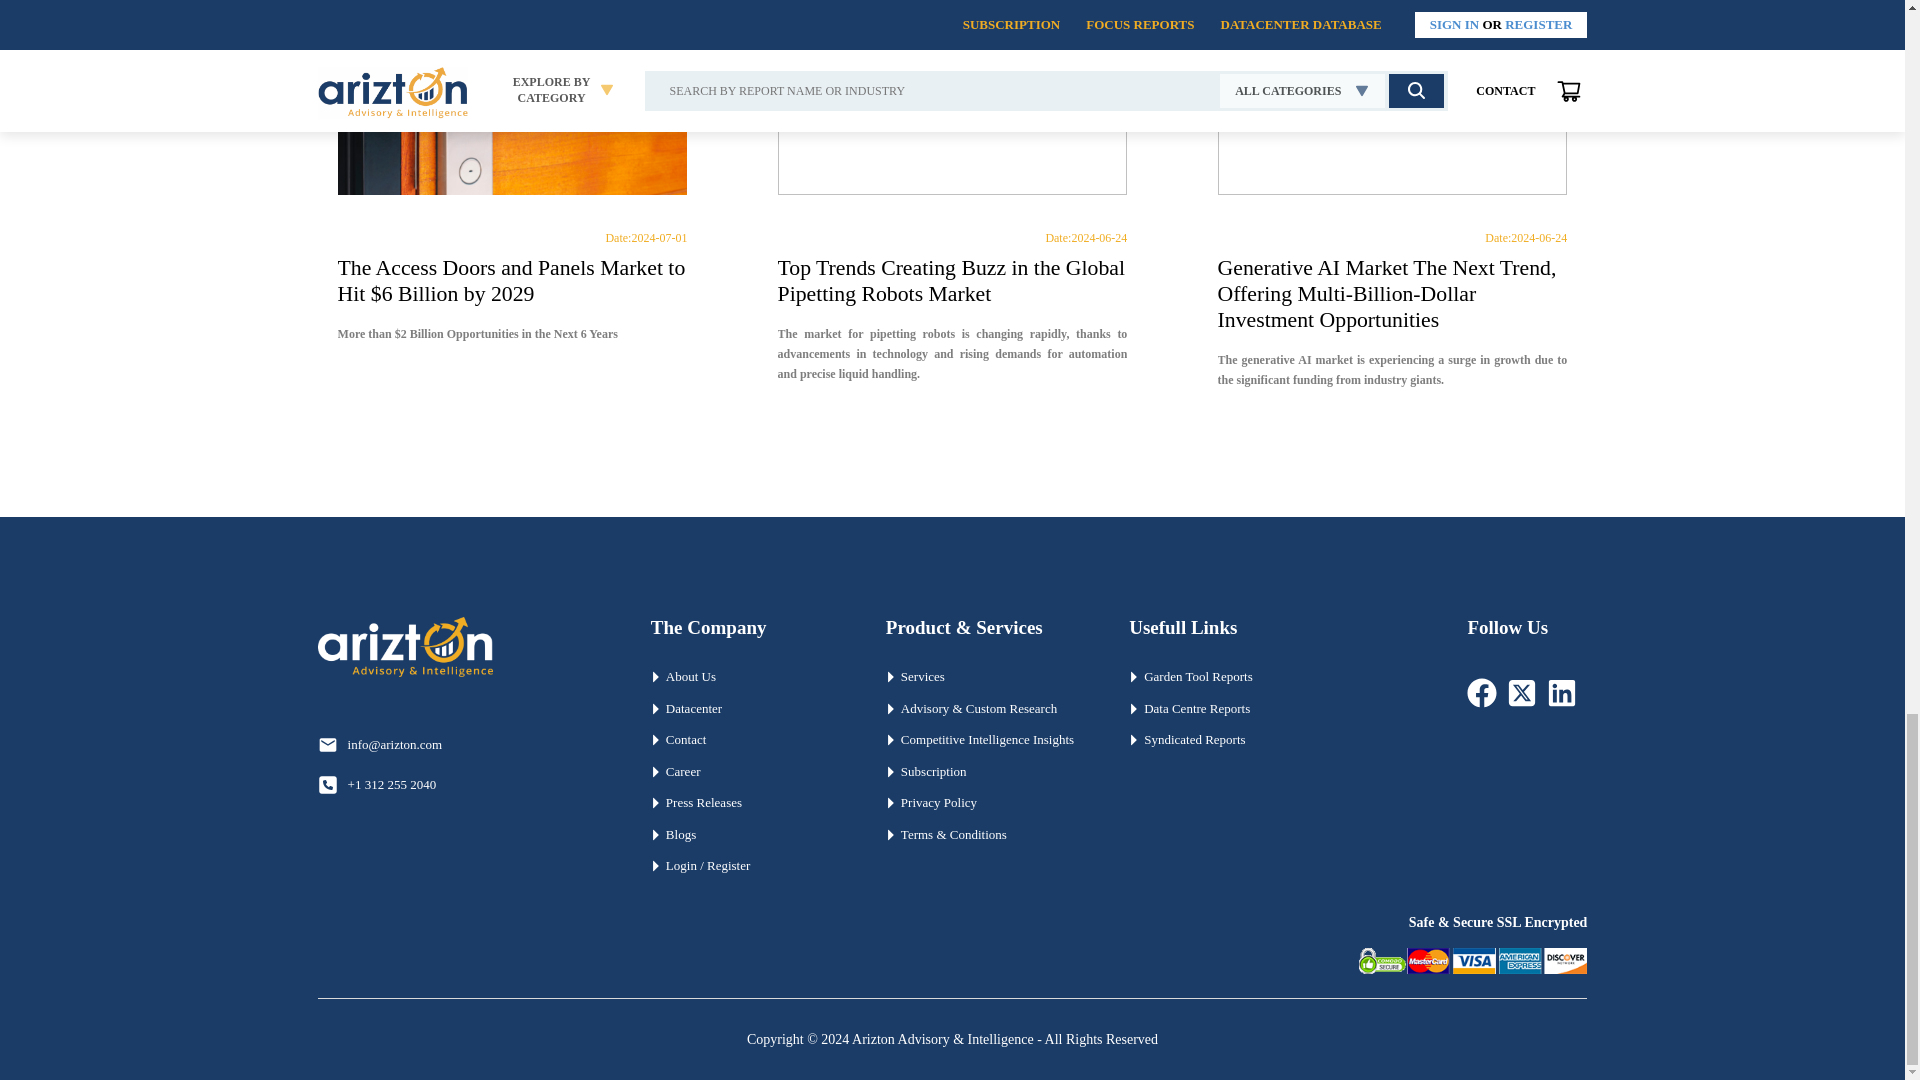 This screenshot has width=1920, height=1080. Describe the element at coordinates (748, 740) in the screenshot. I see `Contact` at that location.